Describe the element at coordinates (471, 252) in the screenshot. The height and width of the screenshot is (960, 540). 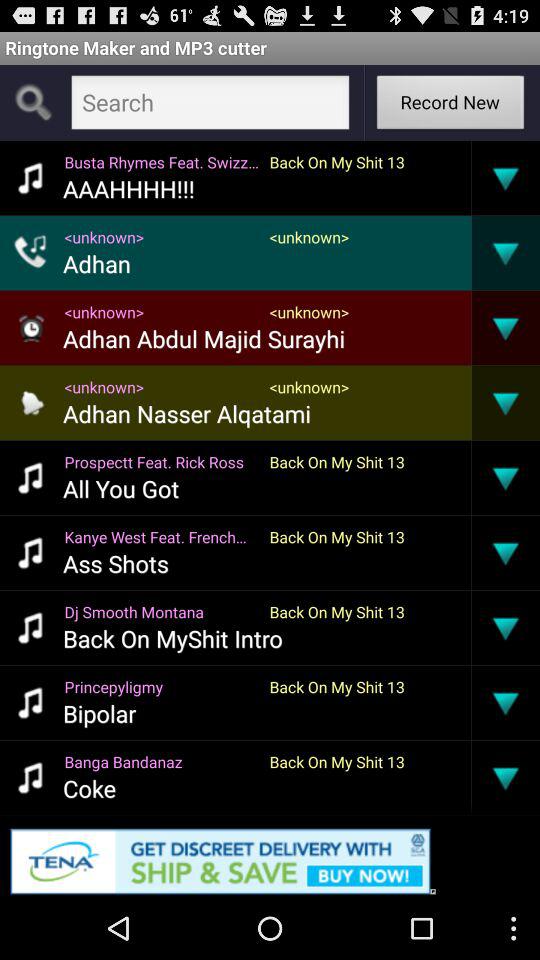
I see `click the app to the right of <unknown>` at that location.